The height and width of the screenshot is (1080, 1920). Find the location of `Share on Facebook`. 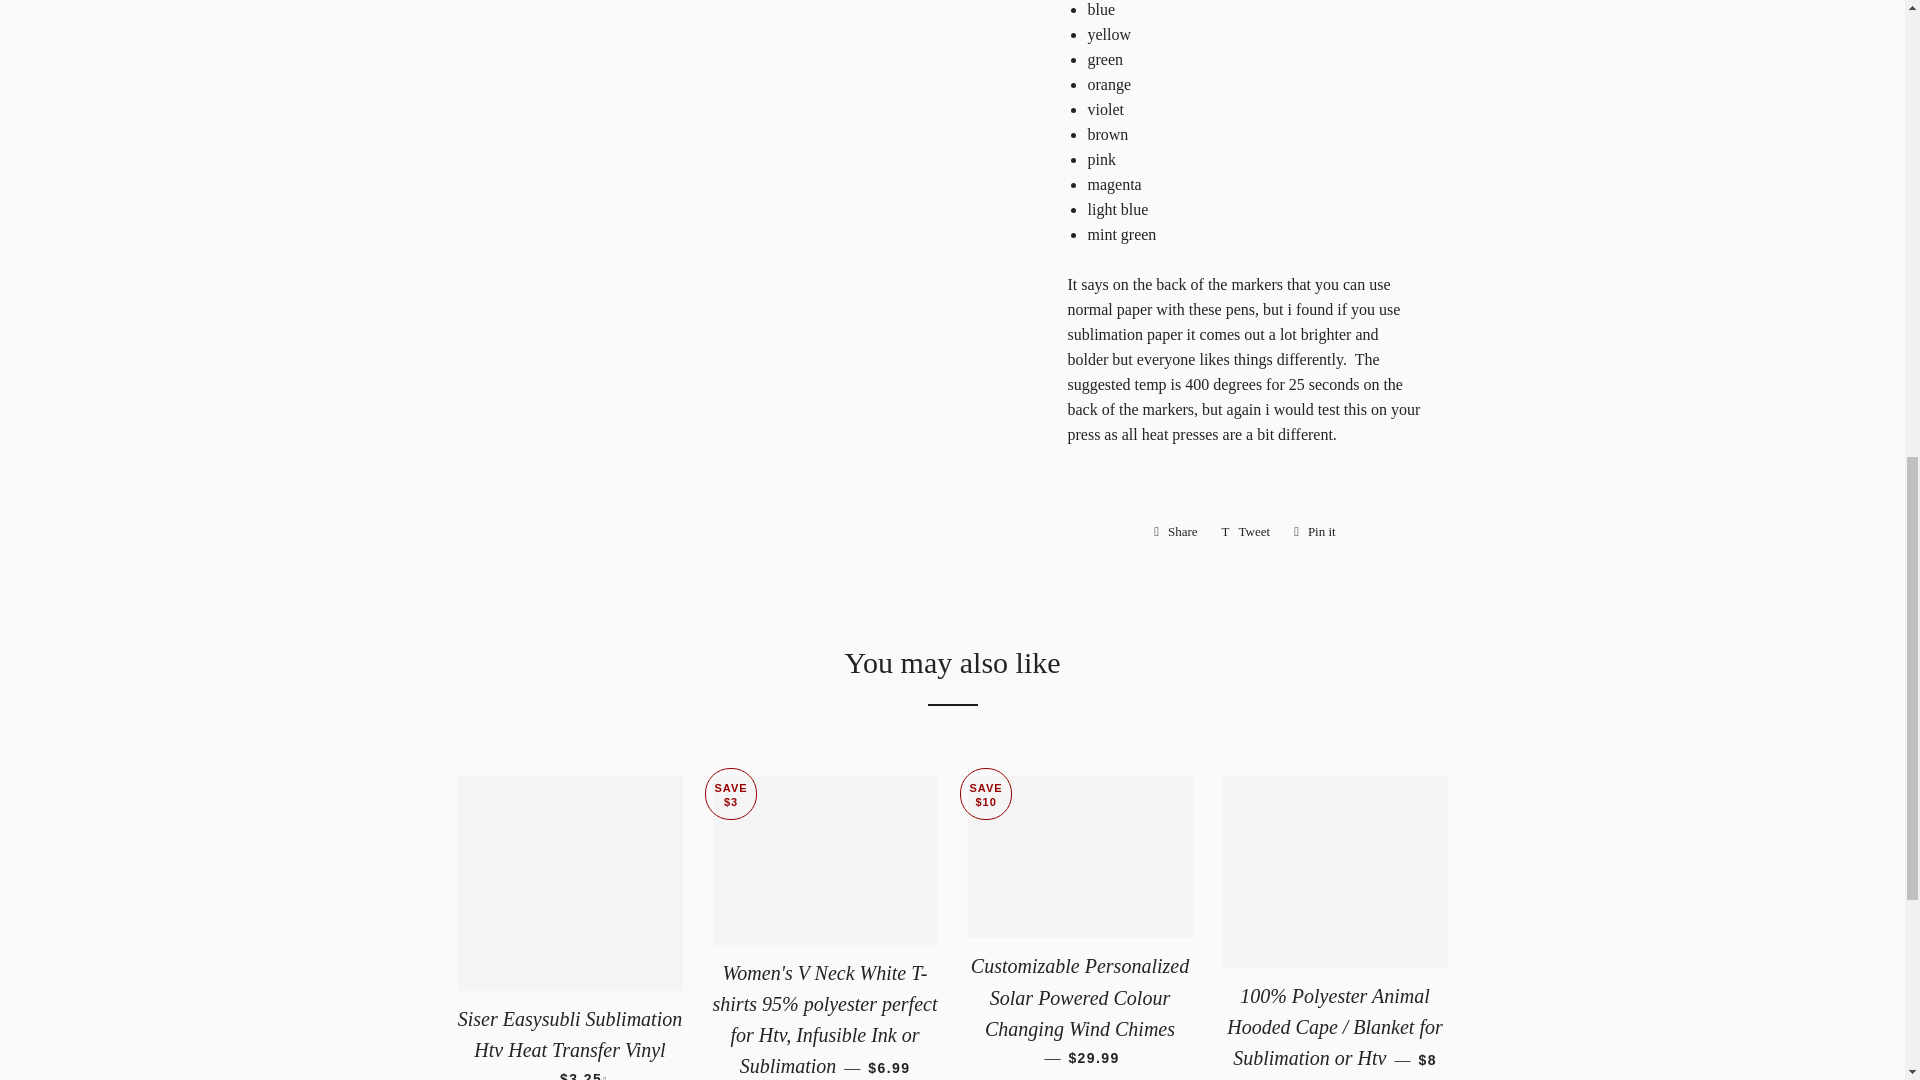

Share on Facebook is located at coordinates (1176, 532).